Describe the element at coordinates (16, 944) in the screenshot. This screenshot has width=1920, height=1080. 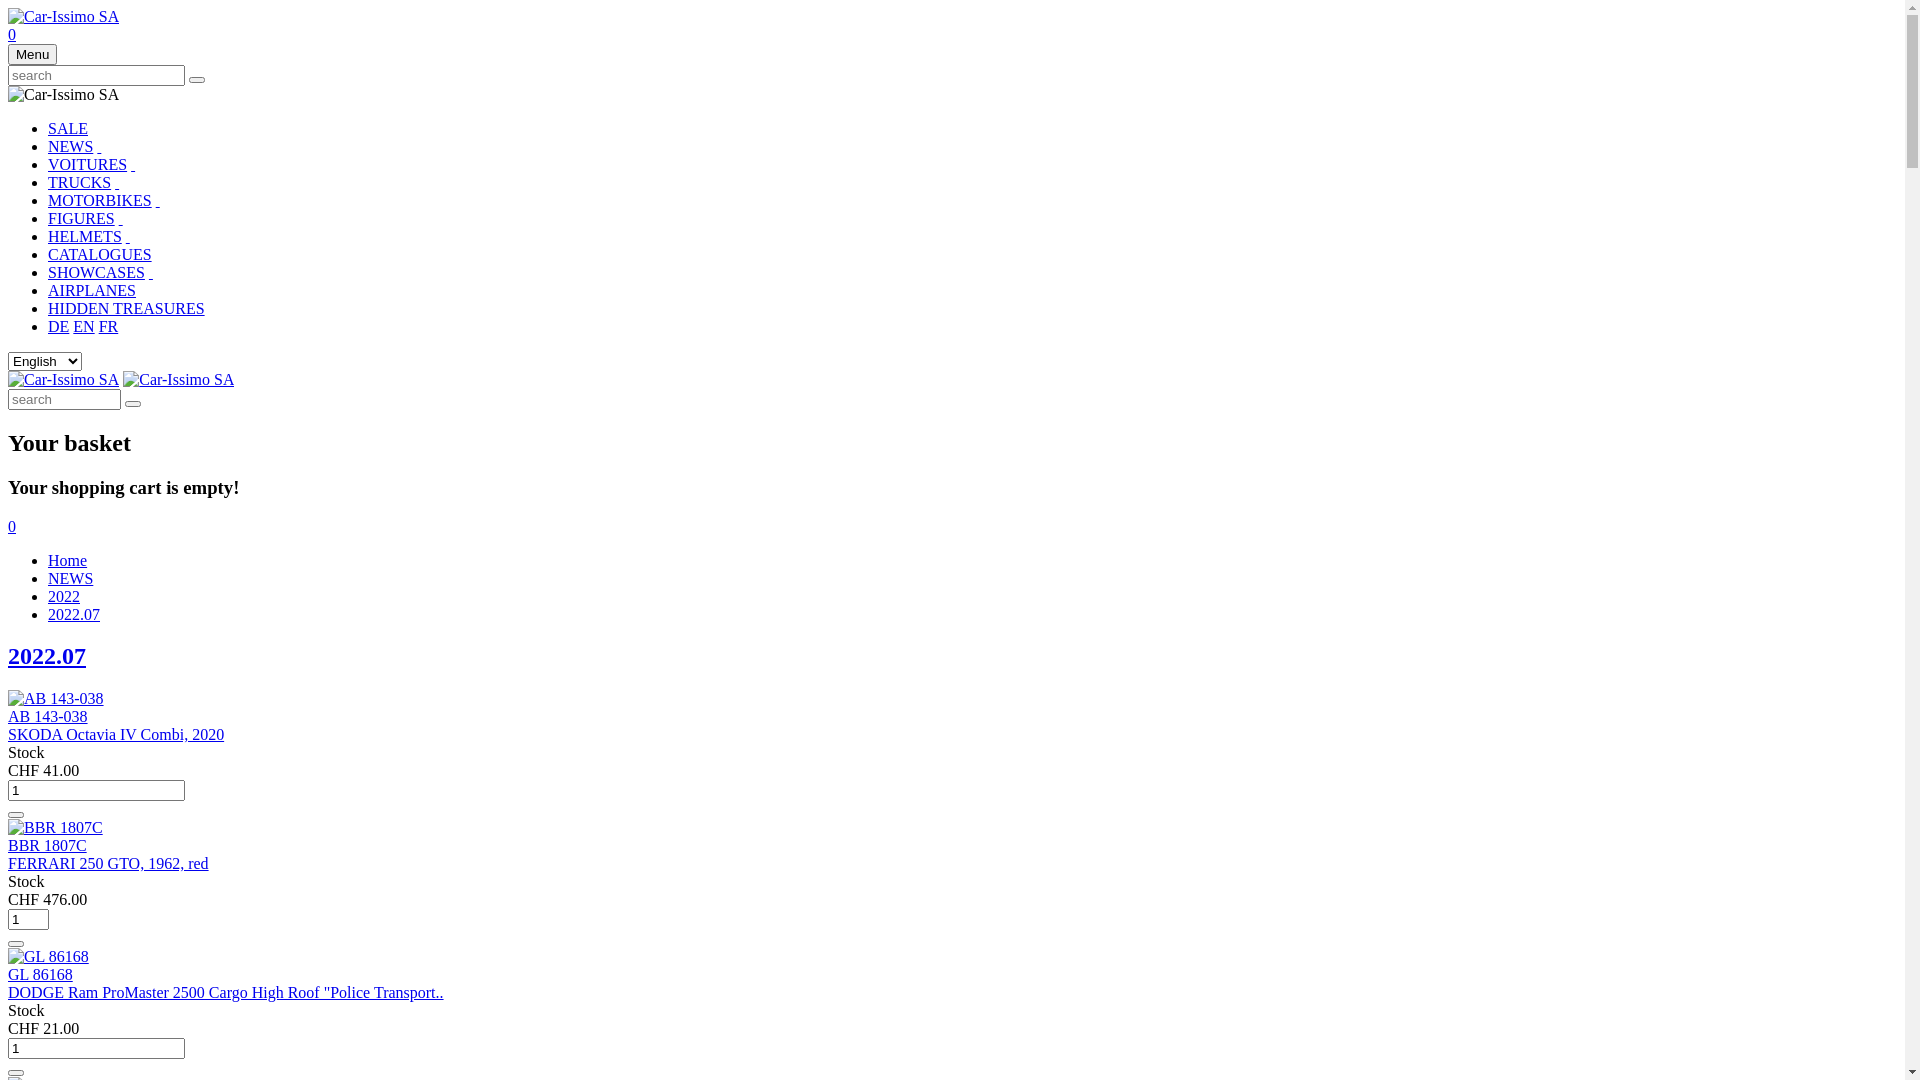
I see `into shopping cart` at that location.